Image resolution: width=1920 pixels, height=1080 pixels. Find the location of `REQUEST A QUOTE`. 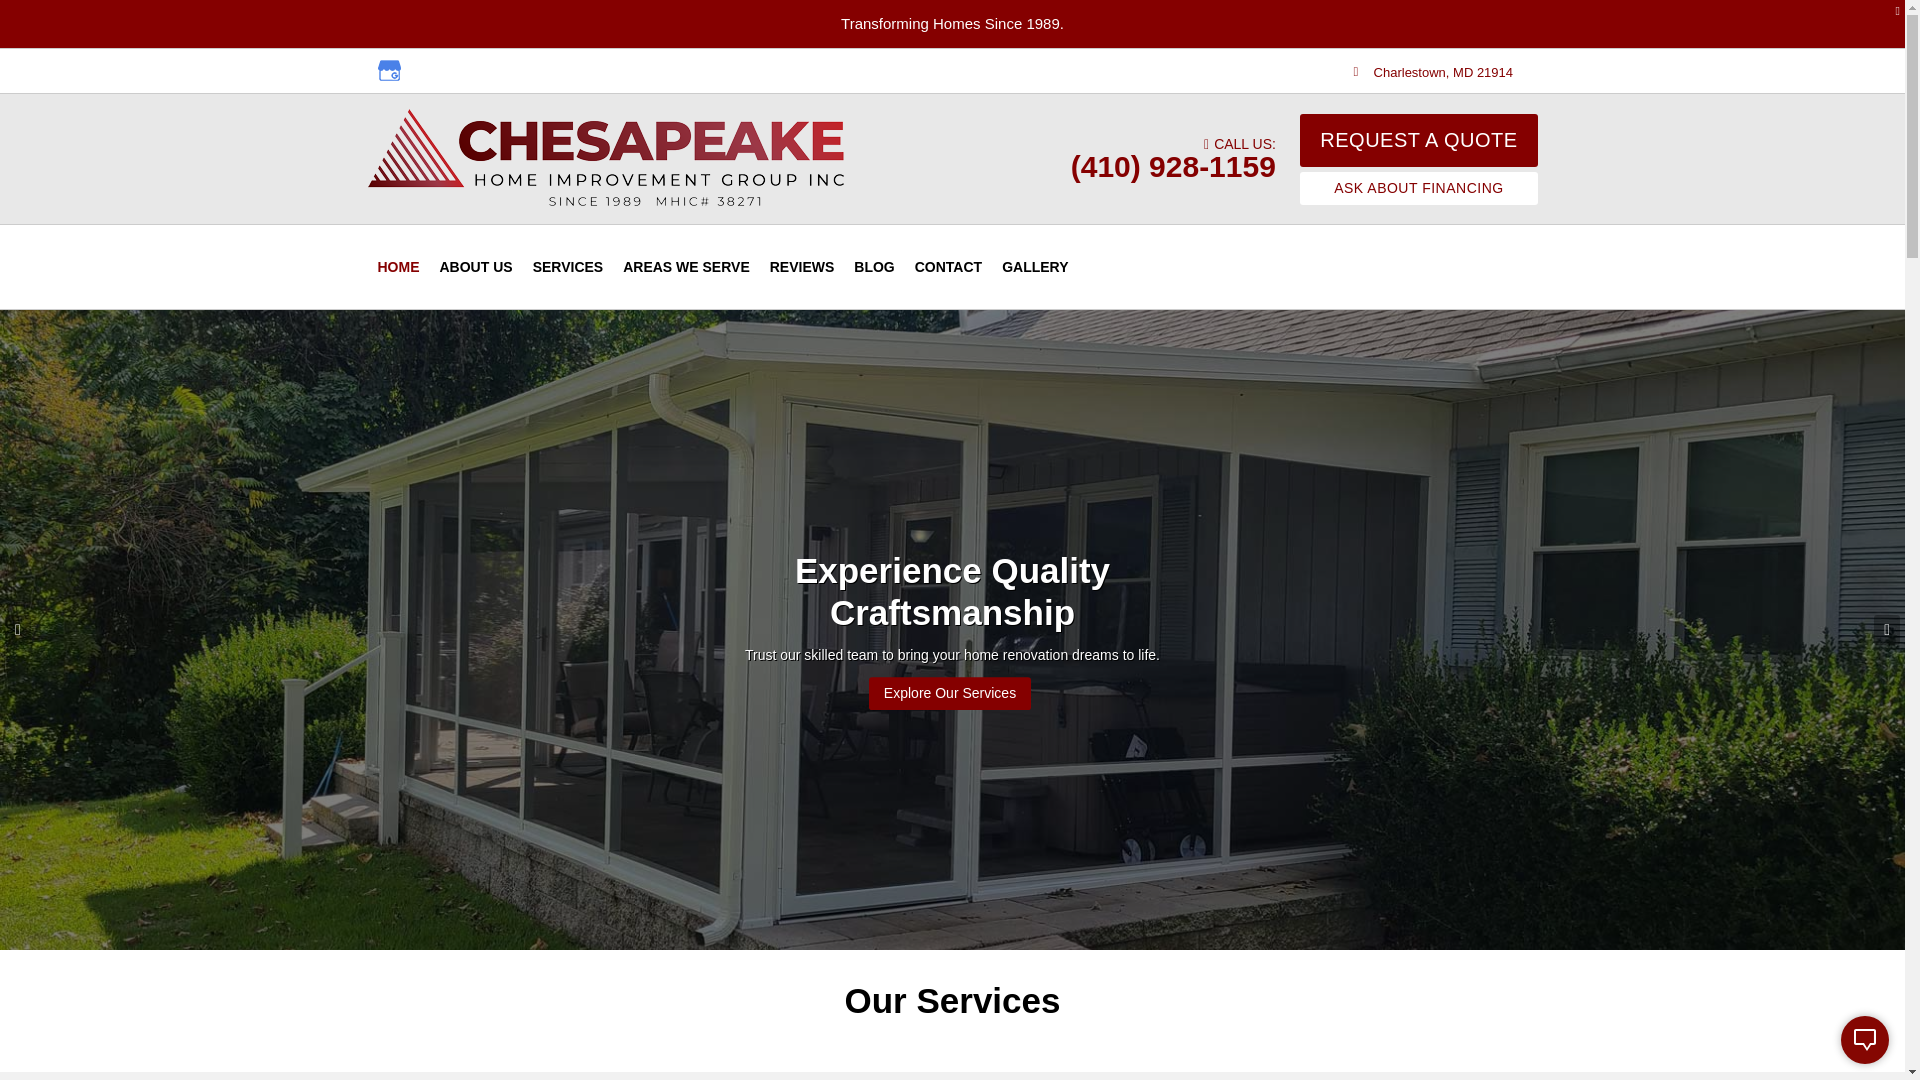

REQUEST A QUOTE is located at coordinates (1418, 140).